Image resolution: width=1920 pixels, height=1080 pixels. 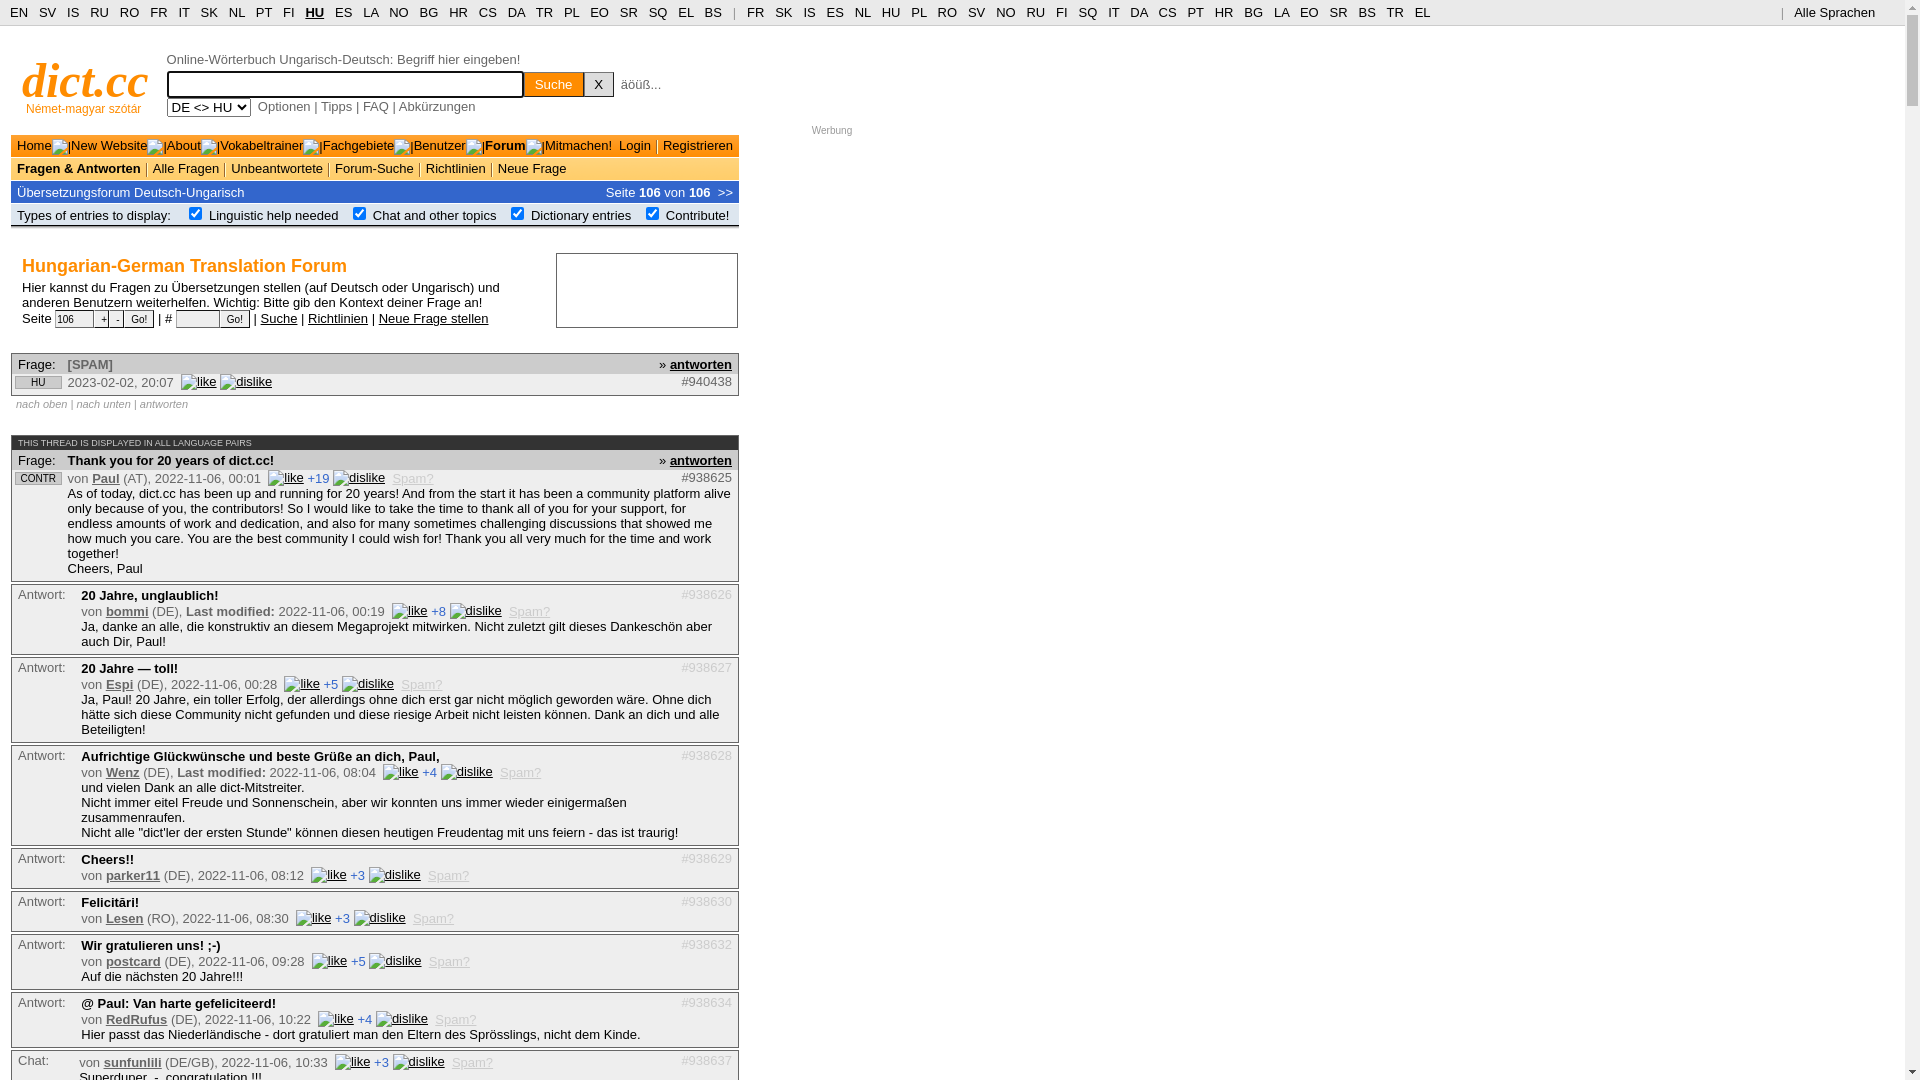 I want to click on CS, so click(x=1167, y=12).